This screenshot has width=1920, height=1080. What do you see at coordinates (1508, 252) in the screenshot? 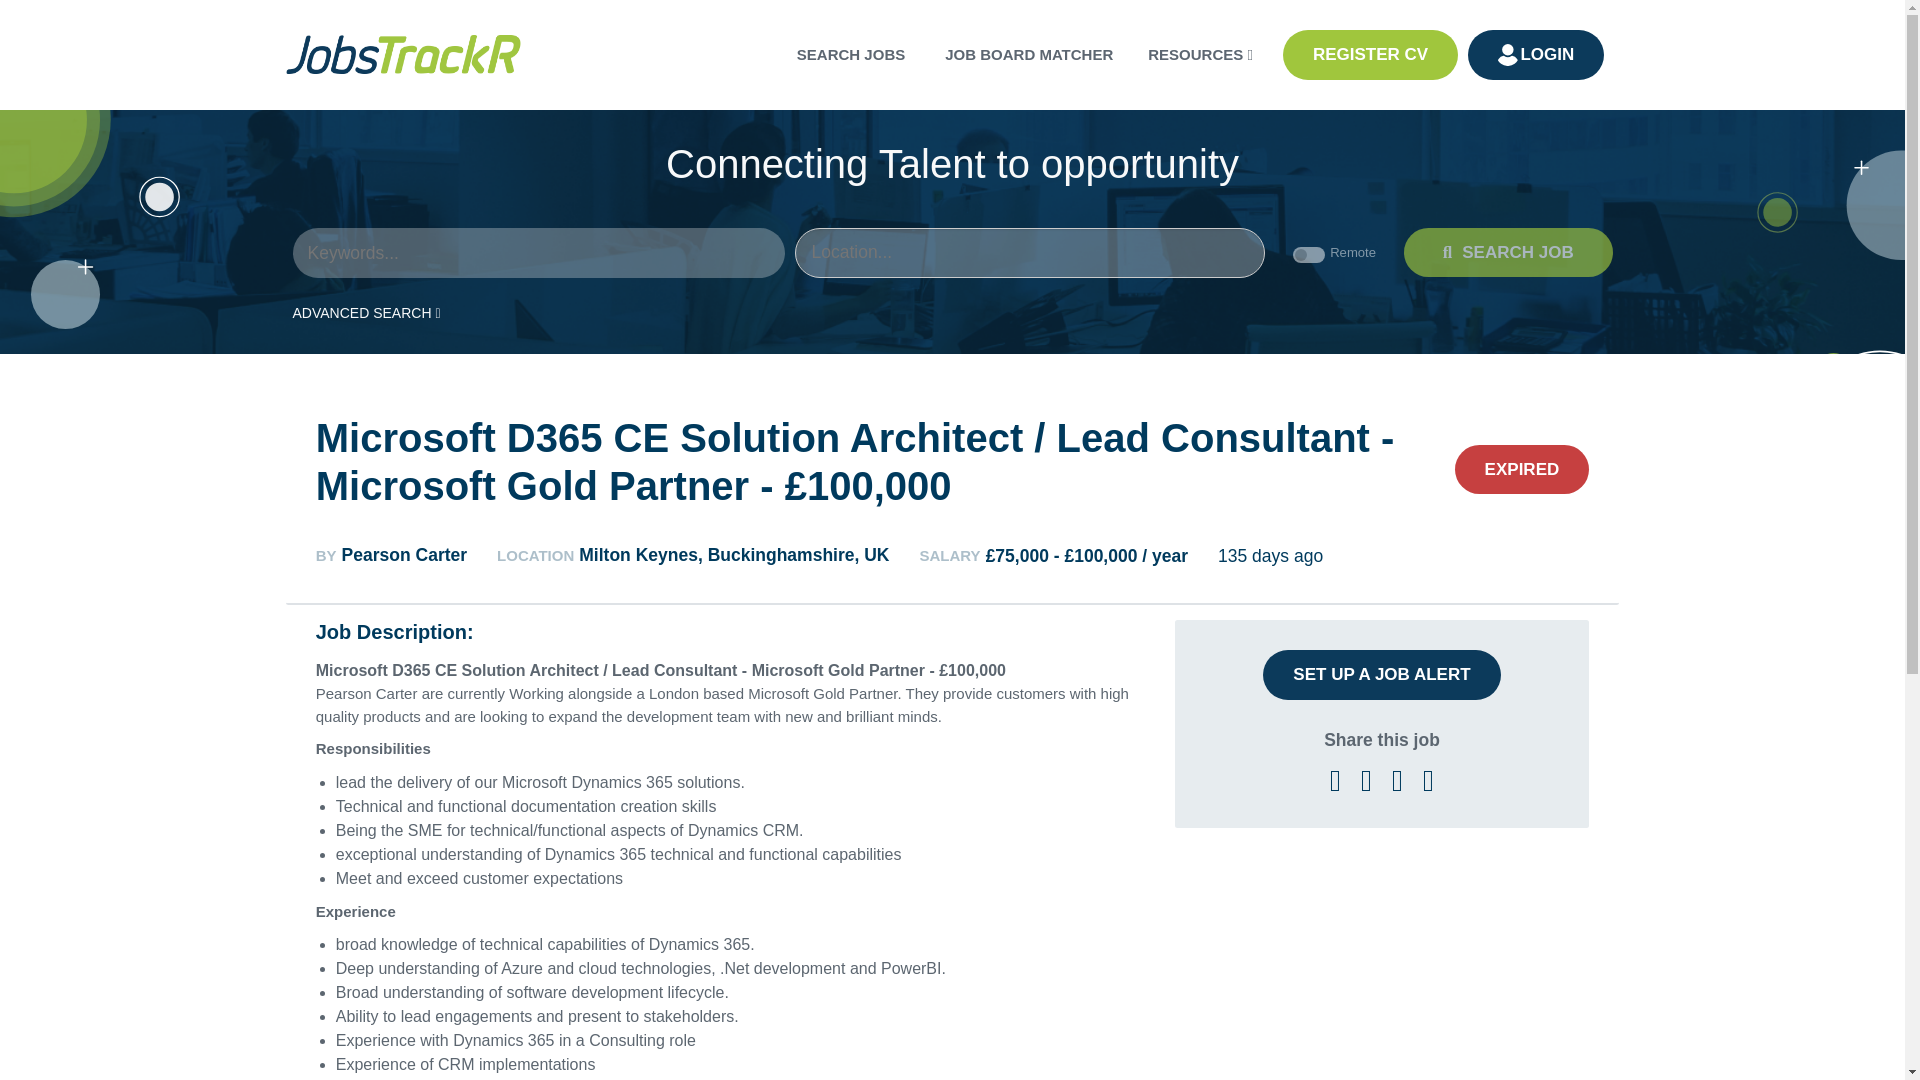
I see `SEARCH JOB` at bounding box center [1508, 252].